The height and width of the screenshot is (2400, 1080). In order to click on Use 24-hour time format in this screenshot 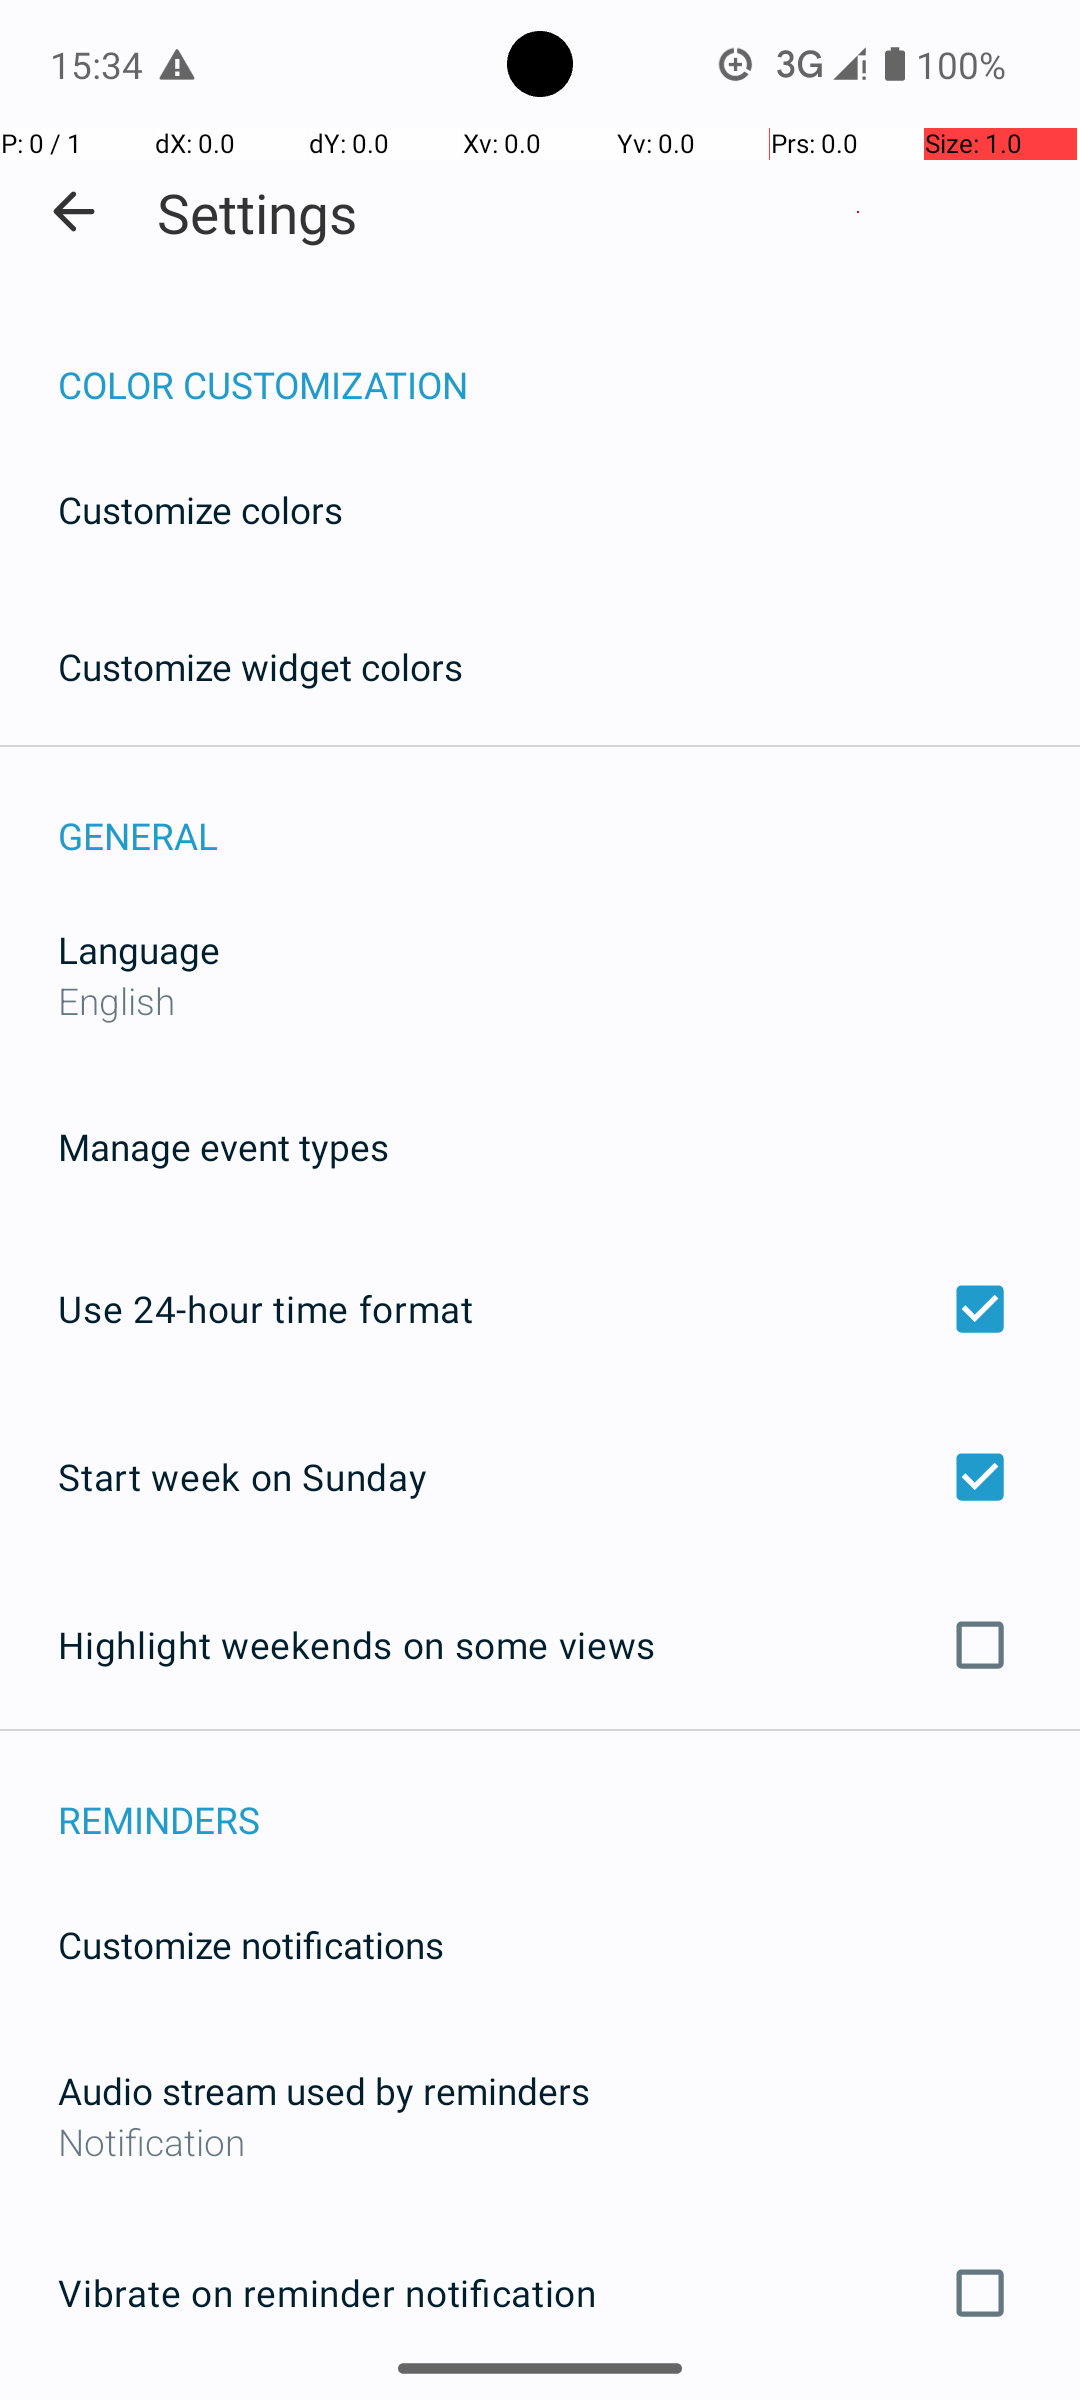, I will do `click(540, 1309)`.